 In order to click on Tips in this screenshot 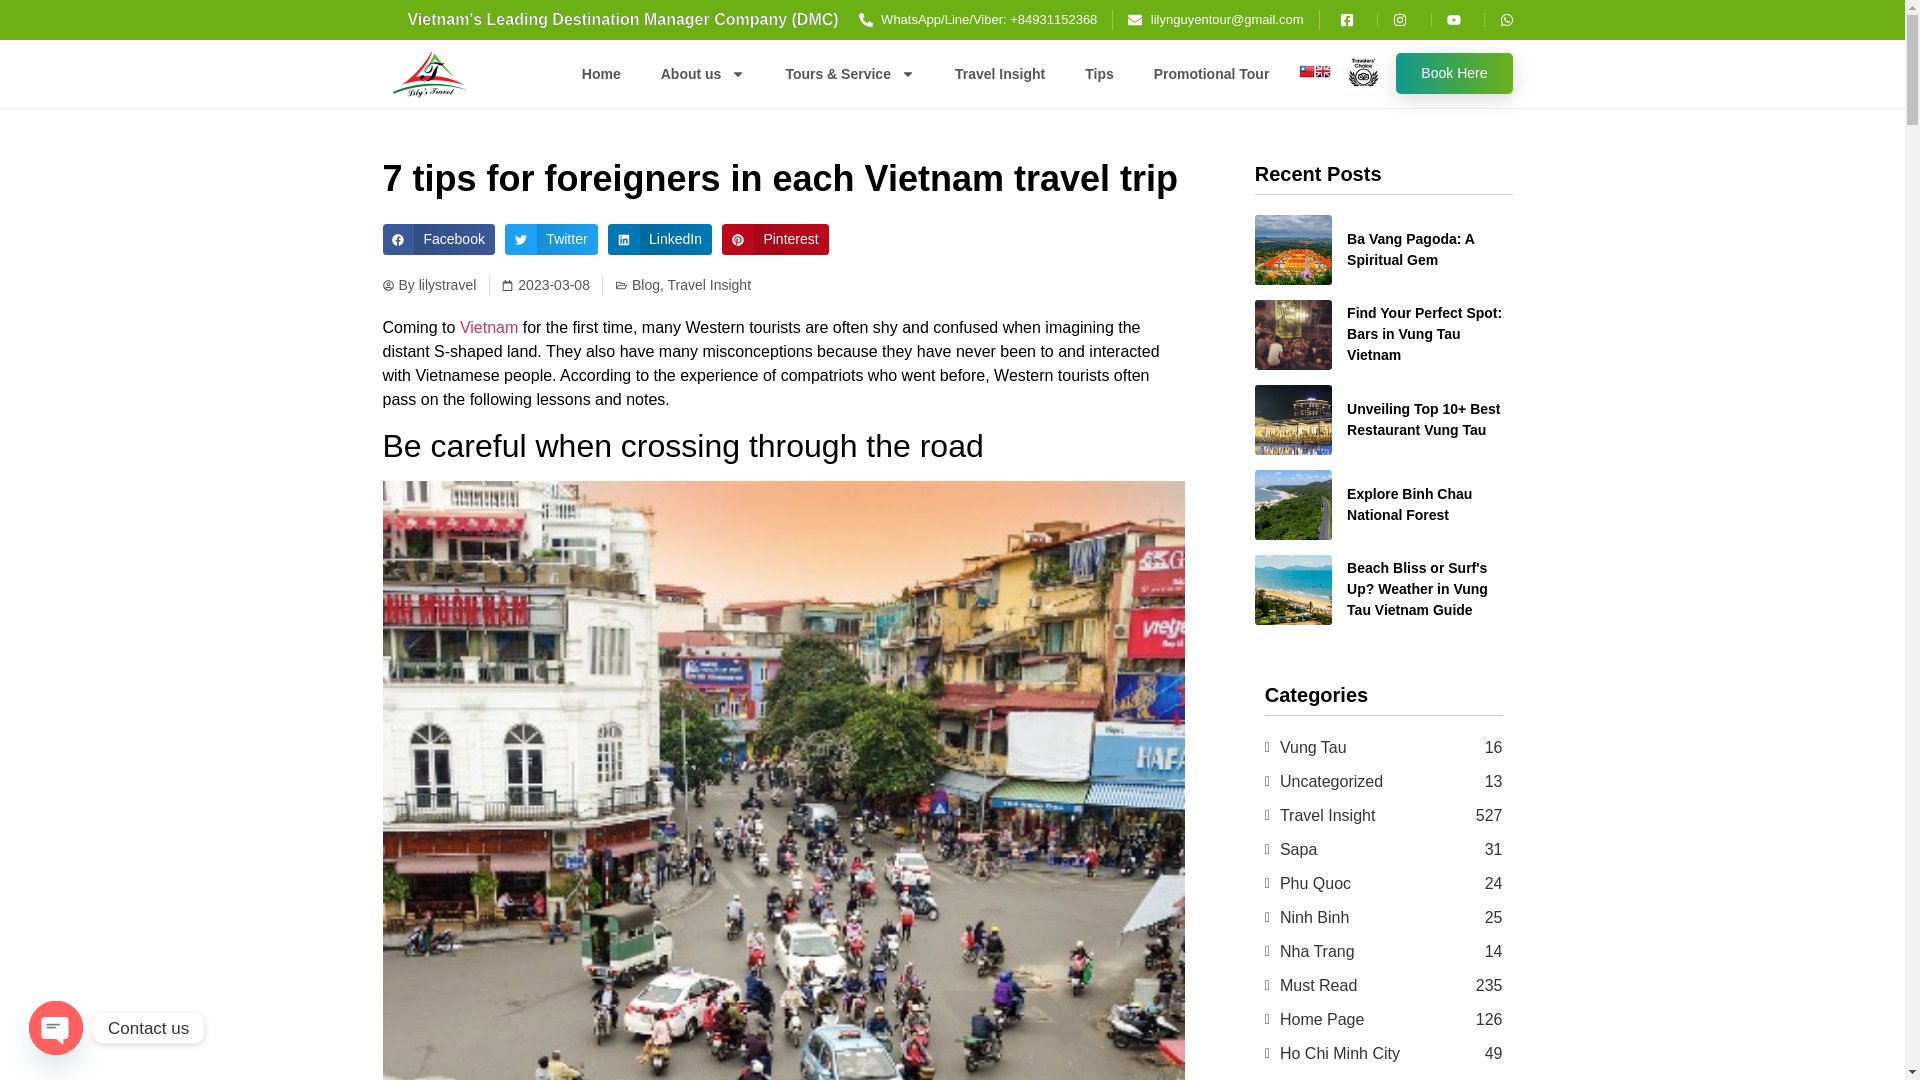, I will do `click(1100, 72)`.